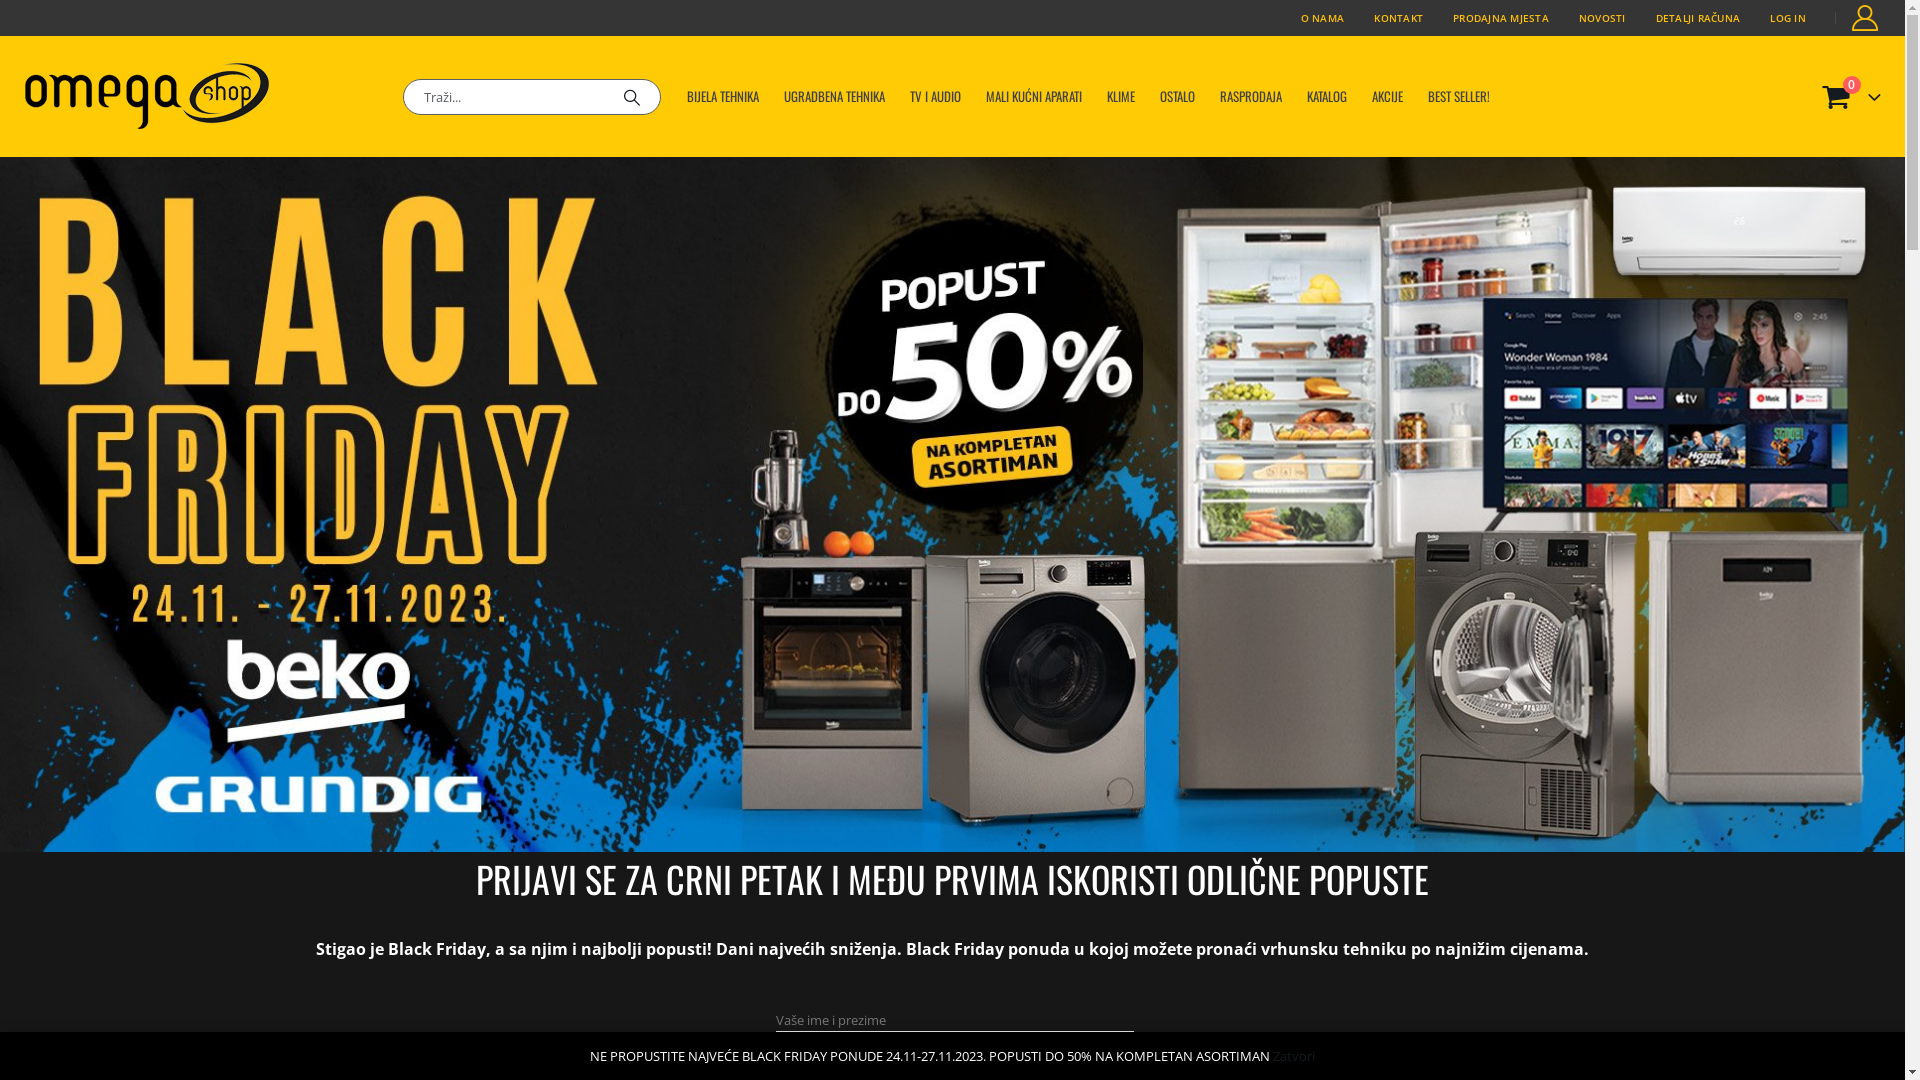 The width and height of the screenshot is (1920, 1080). What do you see at coordinates (1602, 18) in the screenshot?
I see `NOVOSTI` at bounding box center [1602, 18].